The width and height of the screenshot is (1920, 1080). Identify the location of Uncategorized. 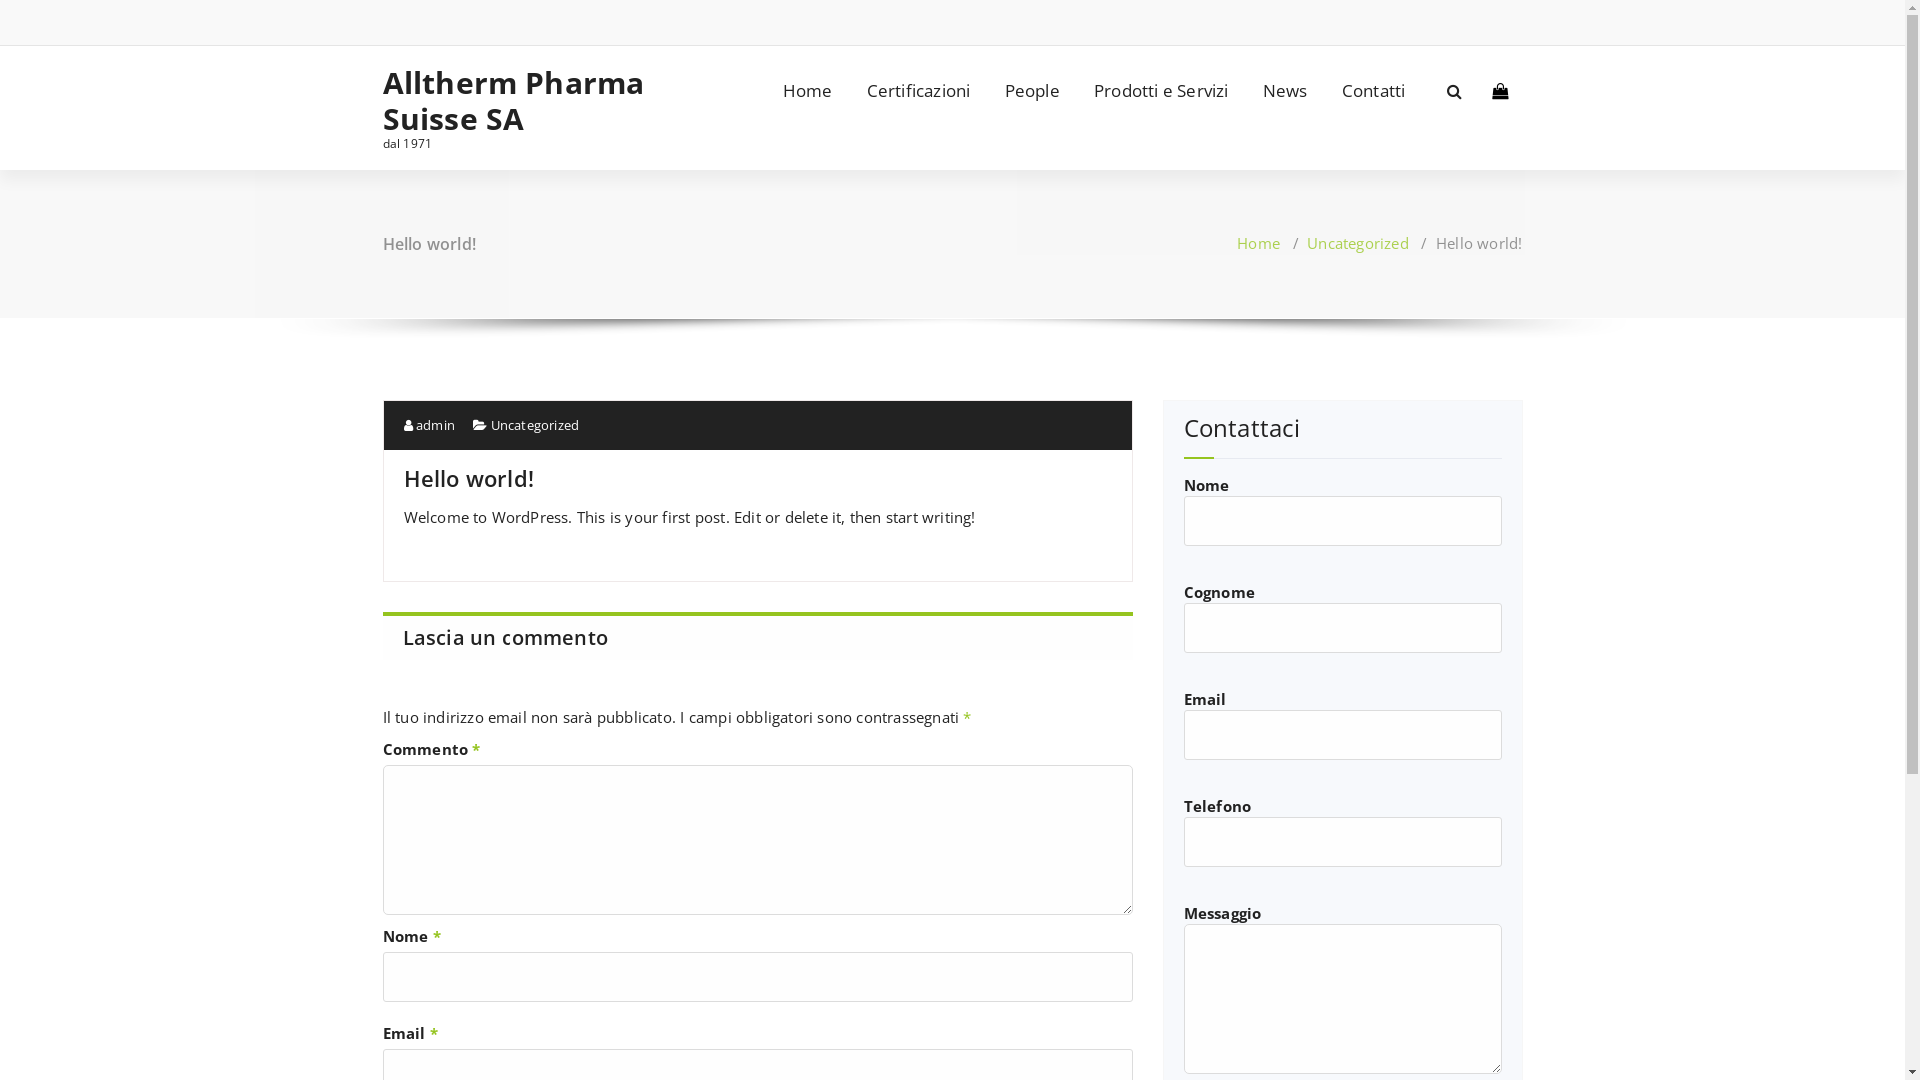
(1358, 243).